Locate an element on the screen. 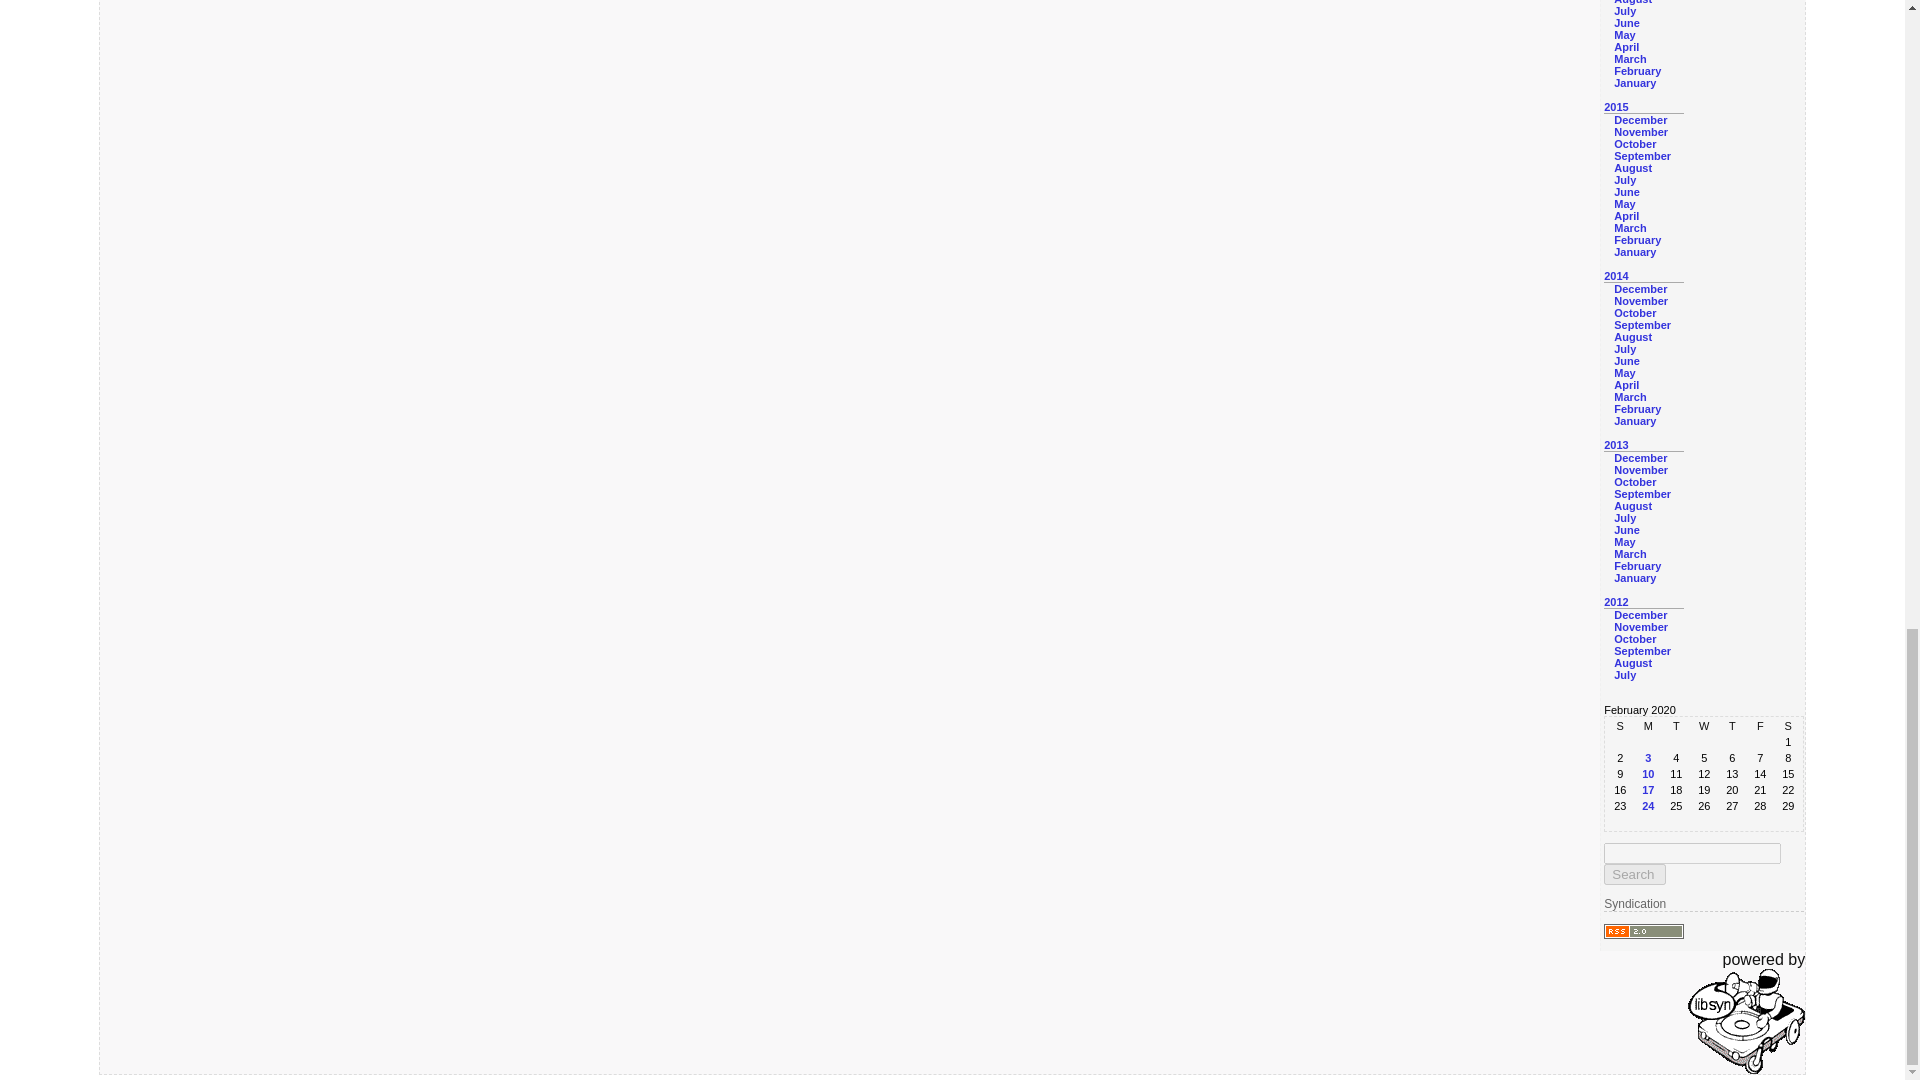  Friday is located at coordinates (1760, 726).